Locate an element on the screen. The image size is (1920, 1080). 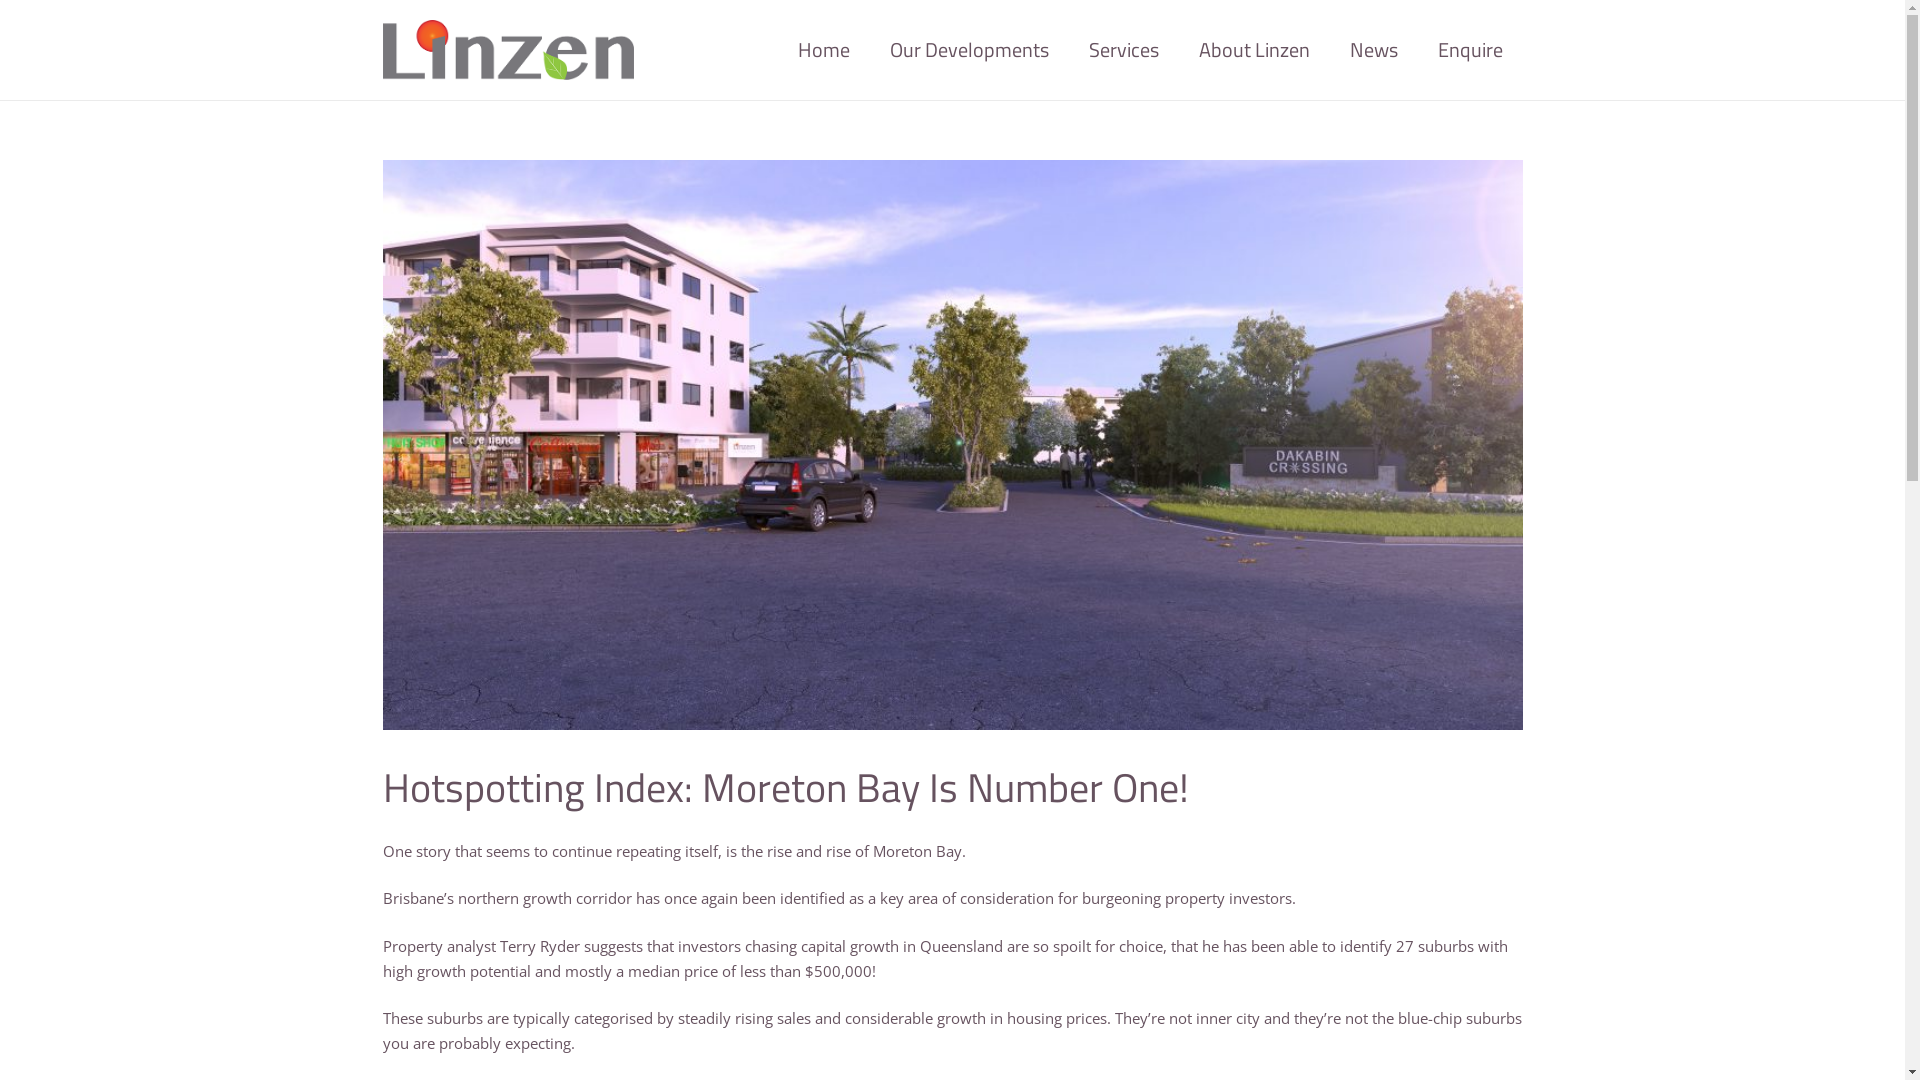
Enquire is located at coordinates (1470, 50).